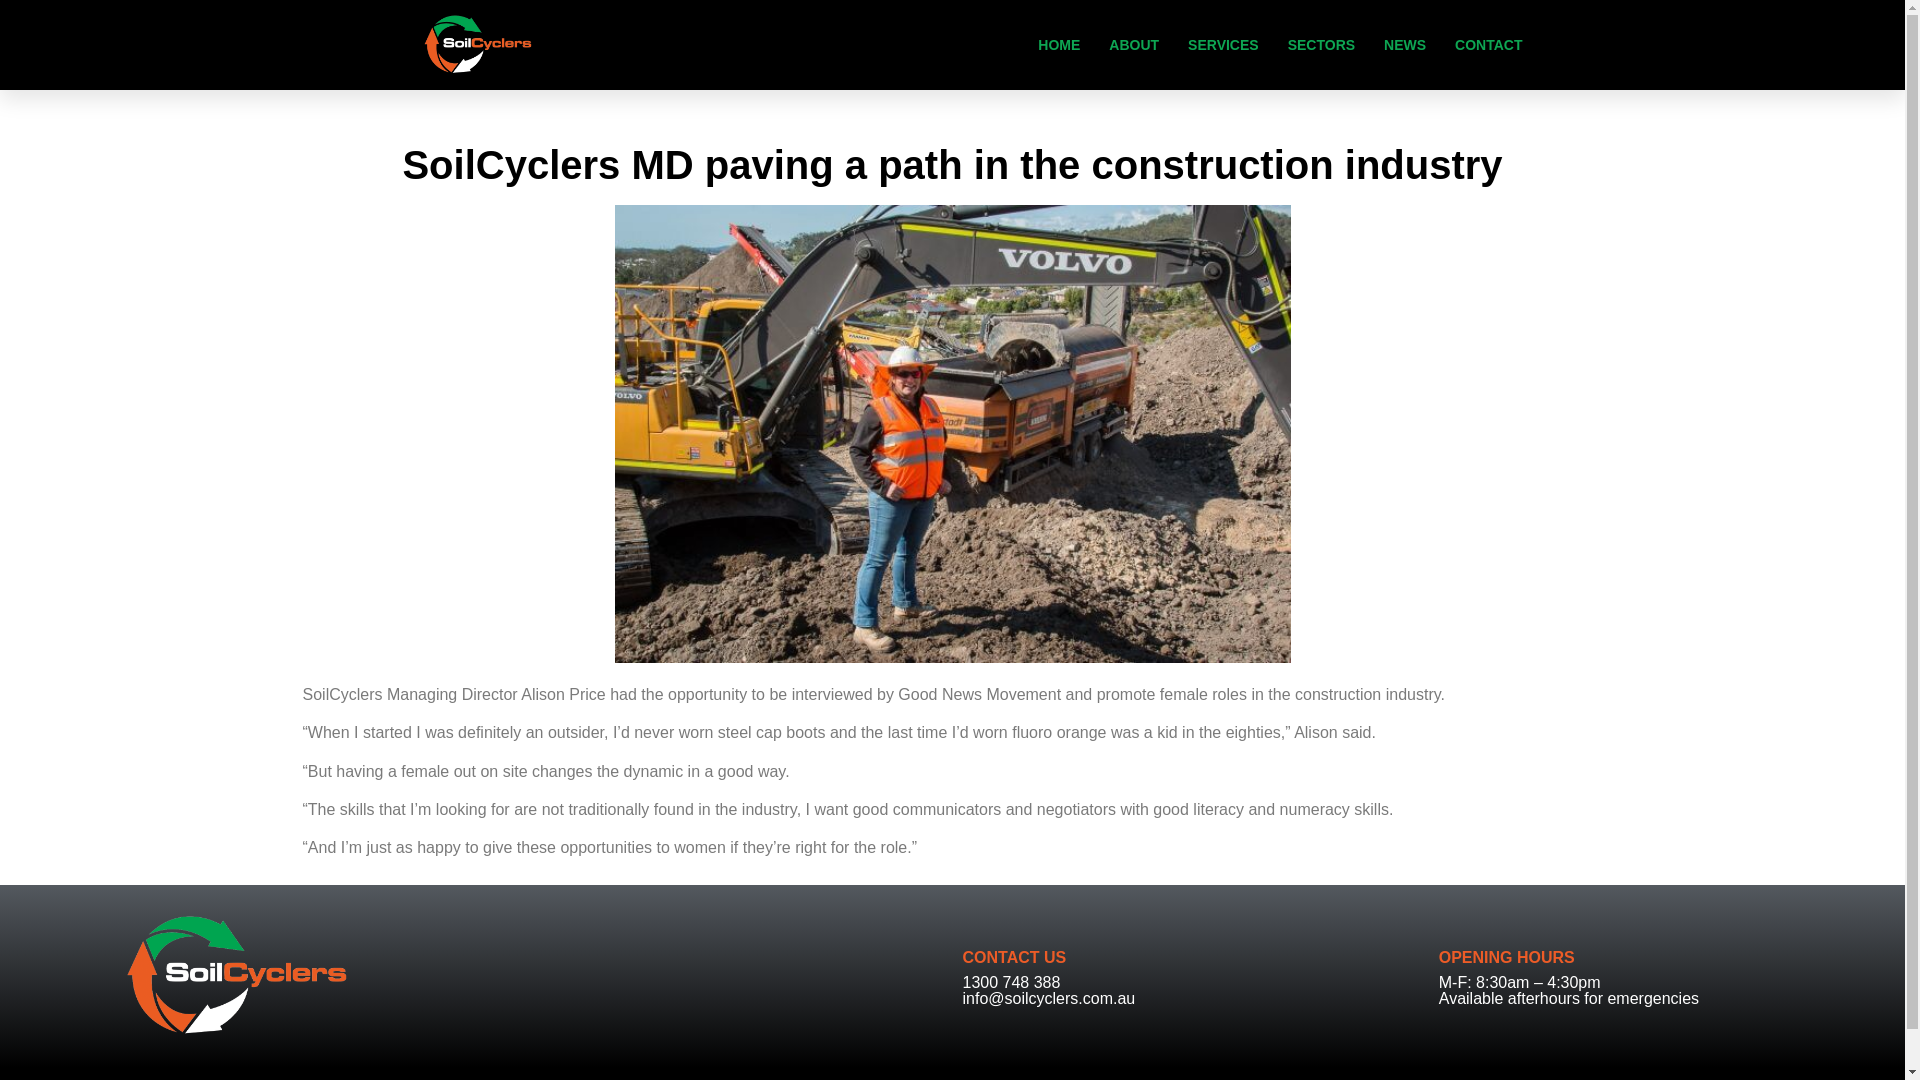 Image resolution: width=1920 pixels, height=1080 pixels. Describe the element at coordinates (1058, 45) in the screenshot. I see `HOME` at that location.